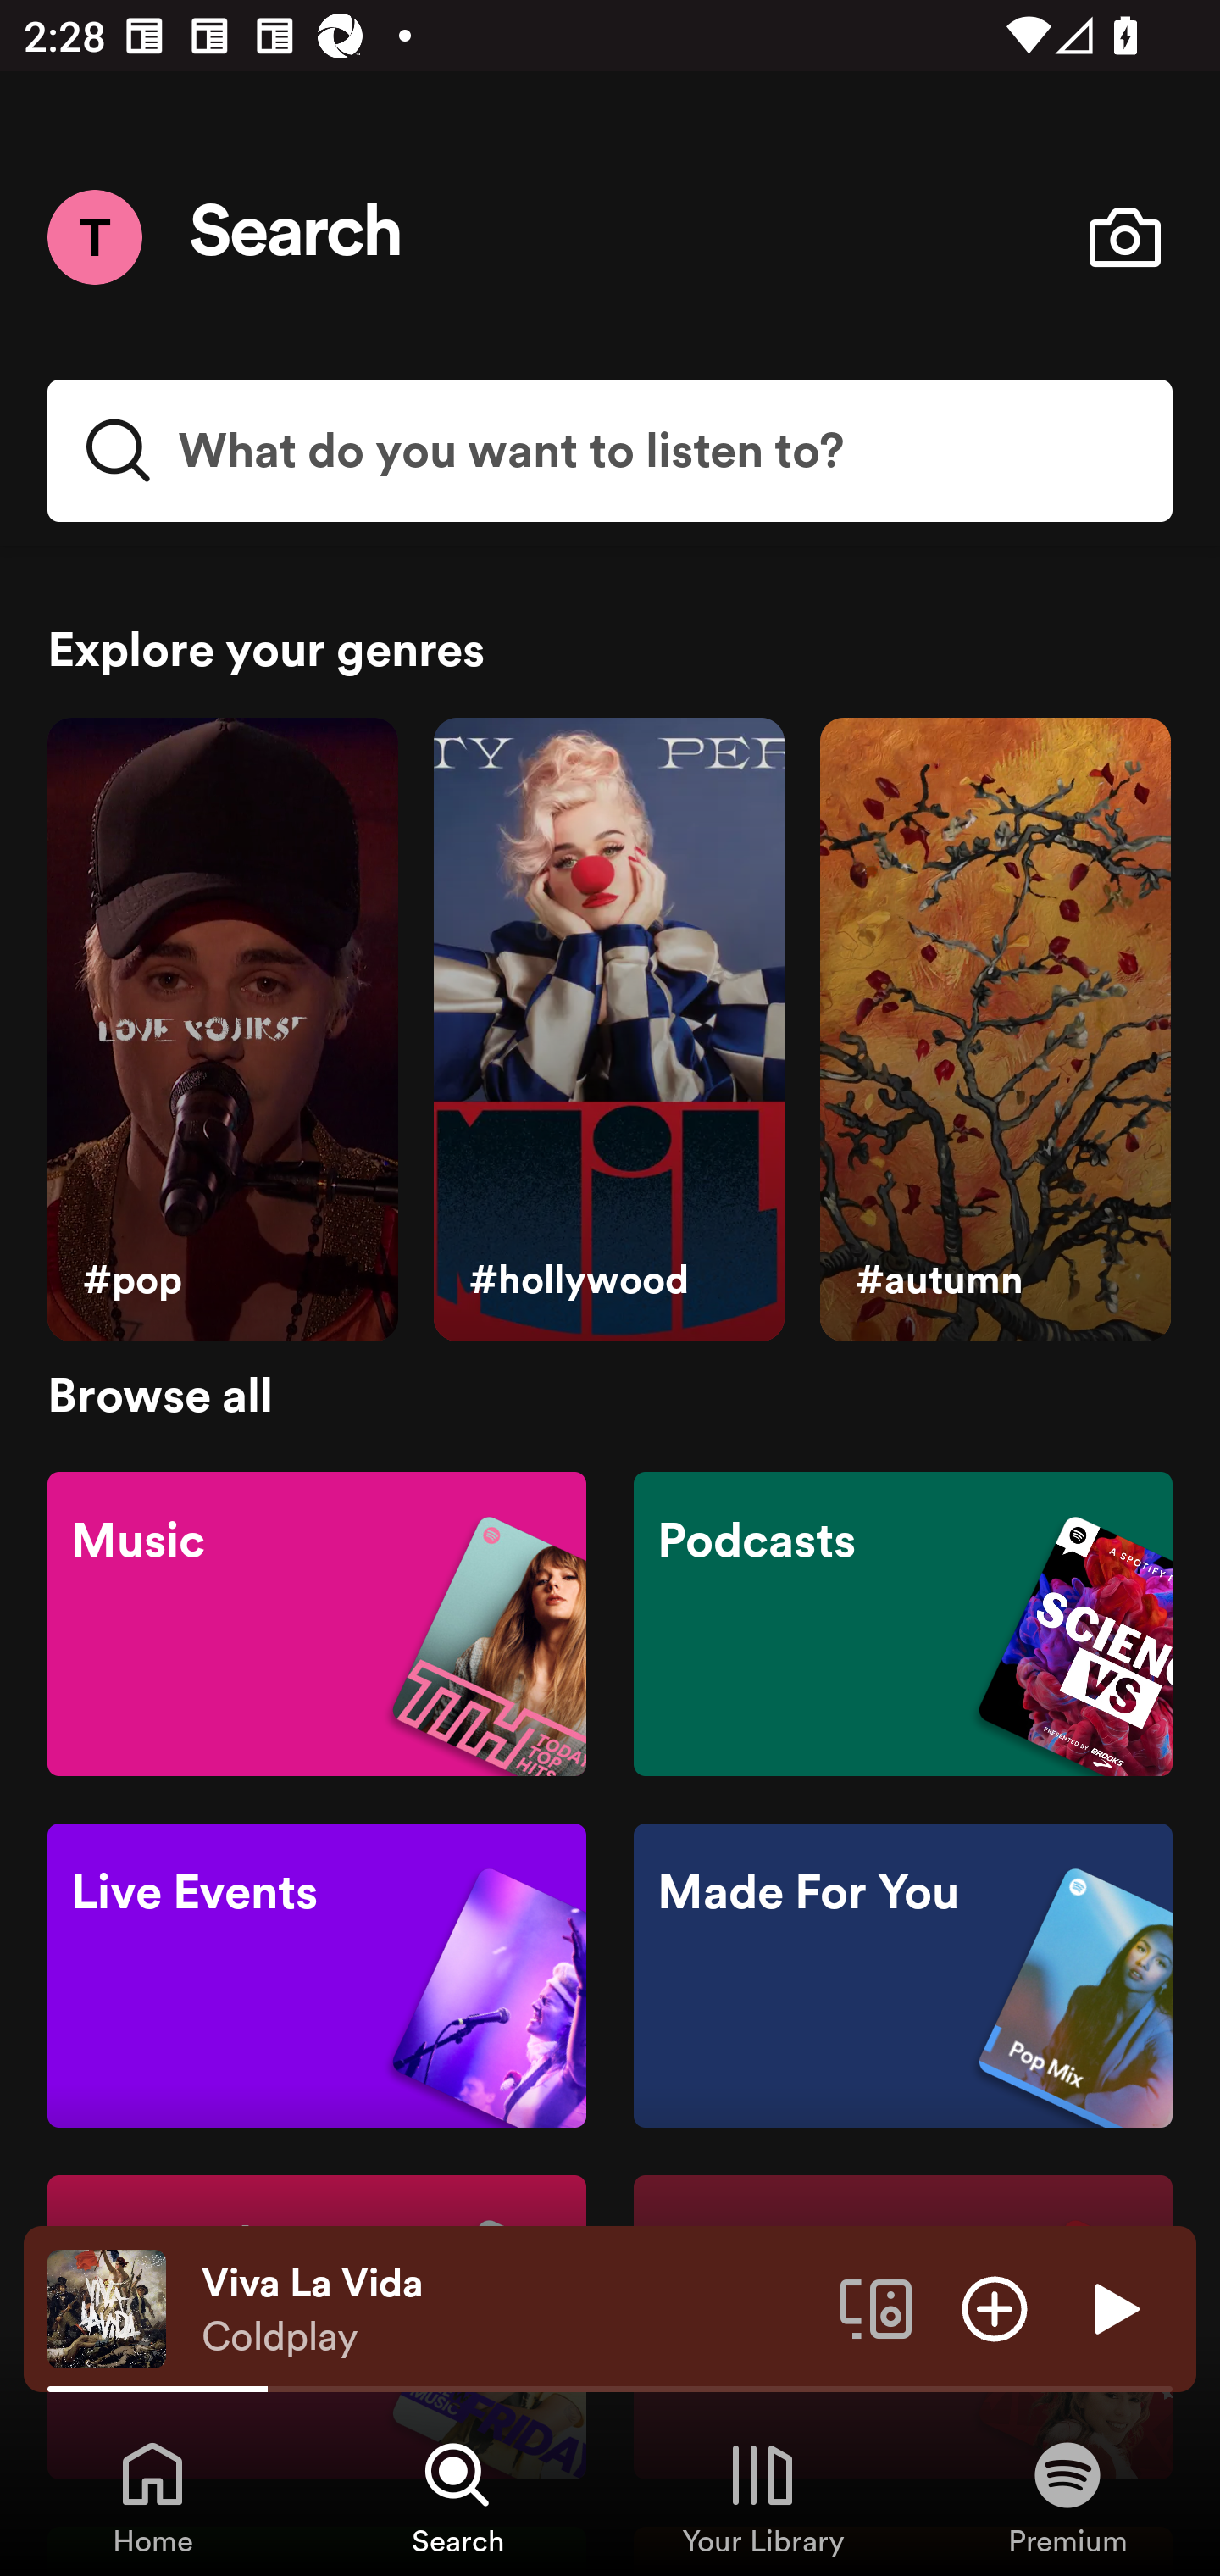 This screenshot has height=2576, width=1220. What do you see at coordinates (762, 2496) in the screenshot?
I see `Your Library, Tab 3 of 4 Your Library Your Library` at bounding box center [762, 2496].